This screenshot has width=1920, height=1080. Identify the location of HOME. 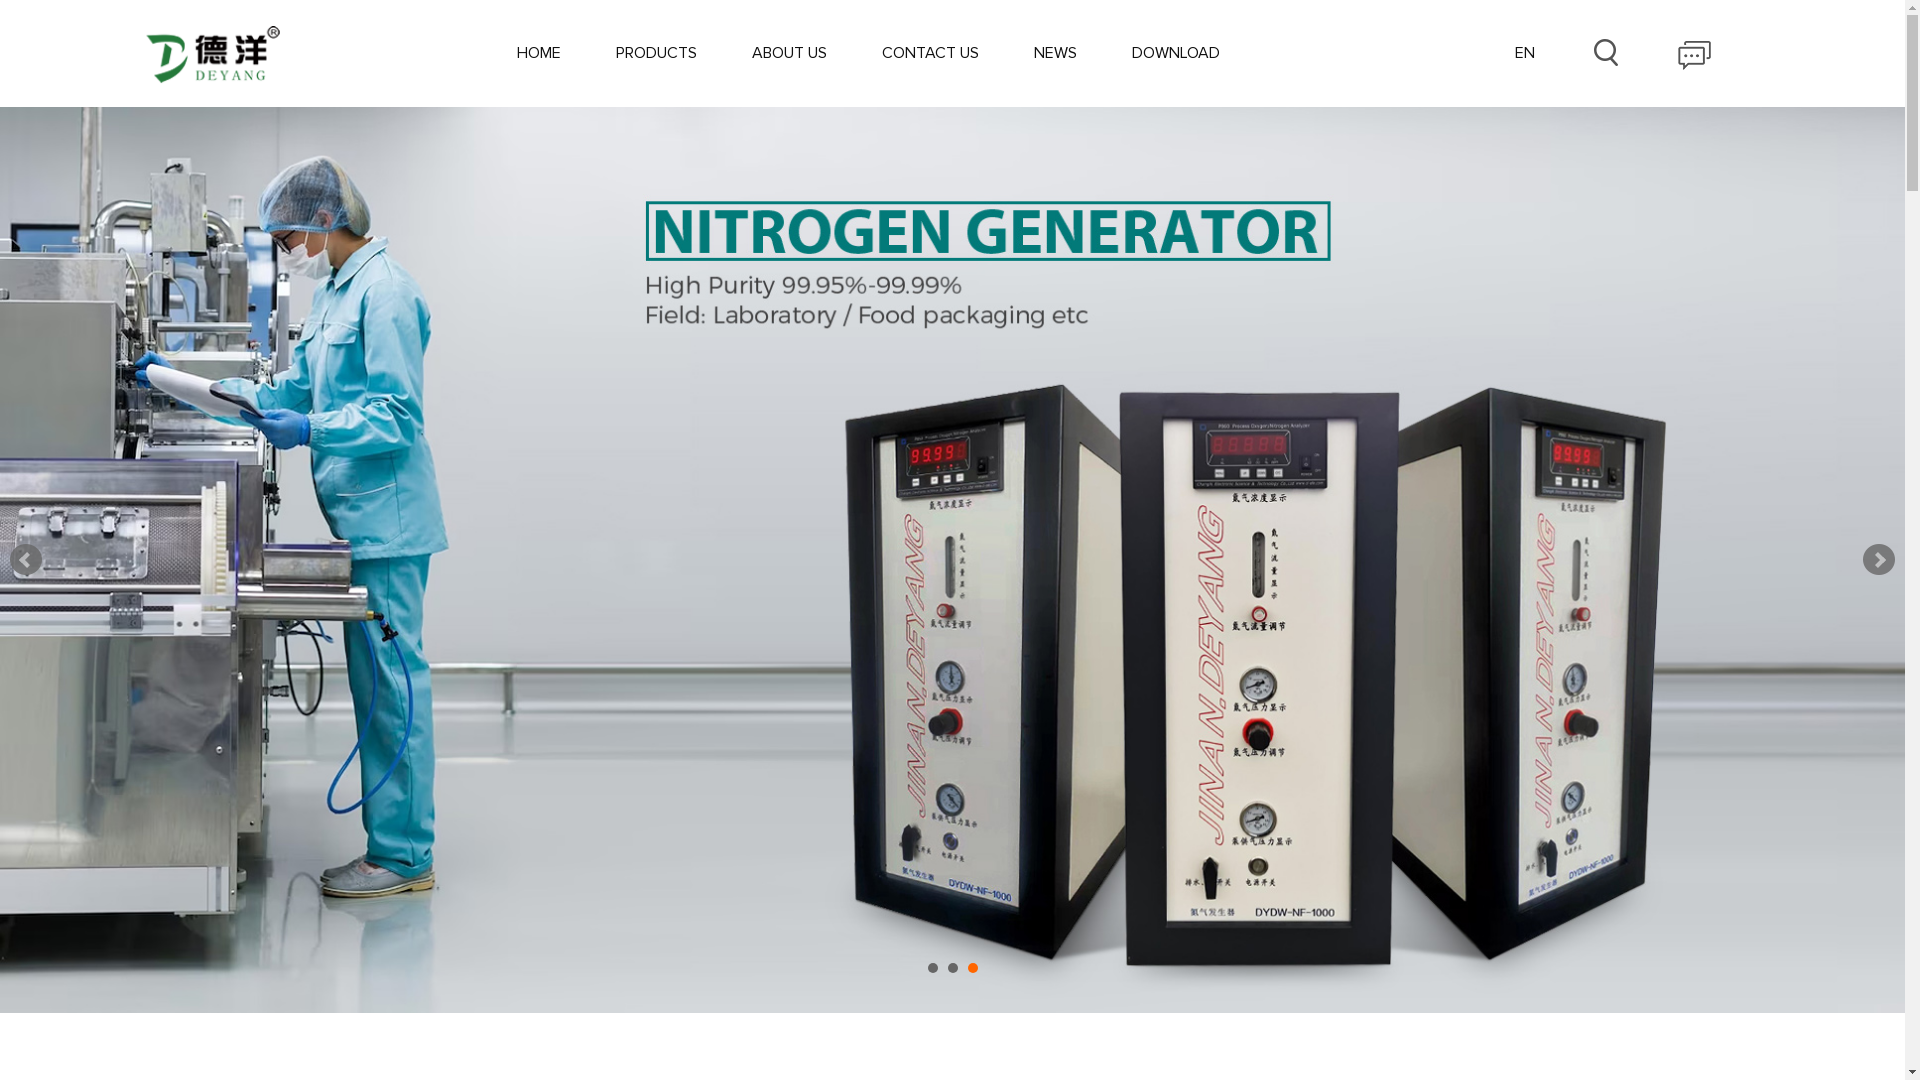
(539, 53).